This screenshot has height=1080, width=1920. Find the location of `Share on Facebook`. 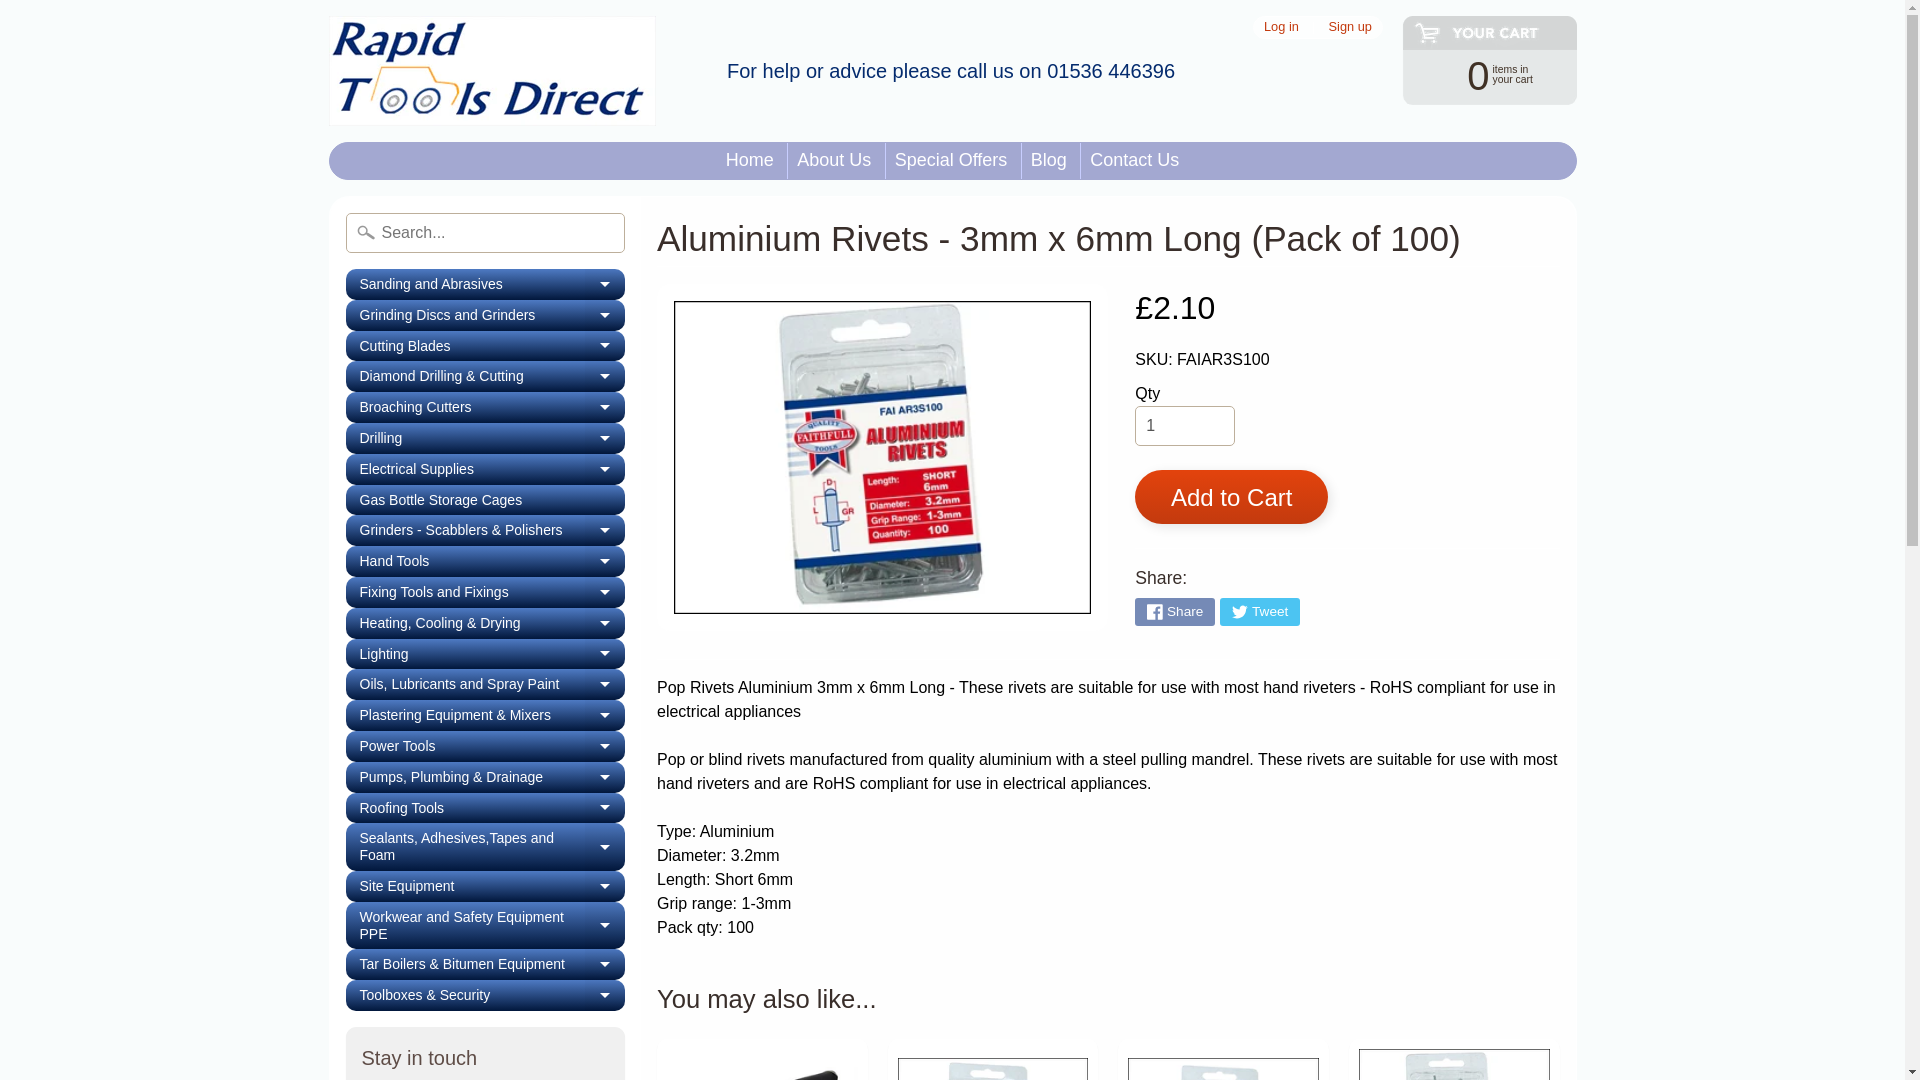

Share on Facebook is located at coordinates (1350, 26).